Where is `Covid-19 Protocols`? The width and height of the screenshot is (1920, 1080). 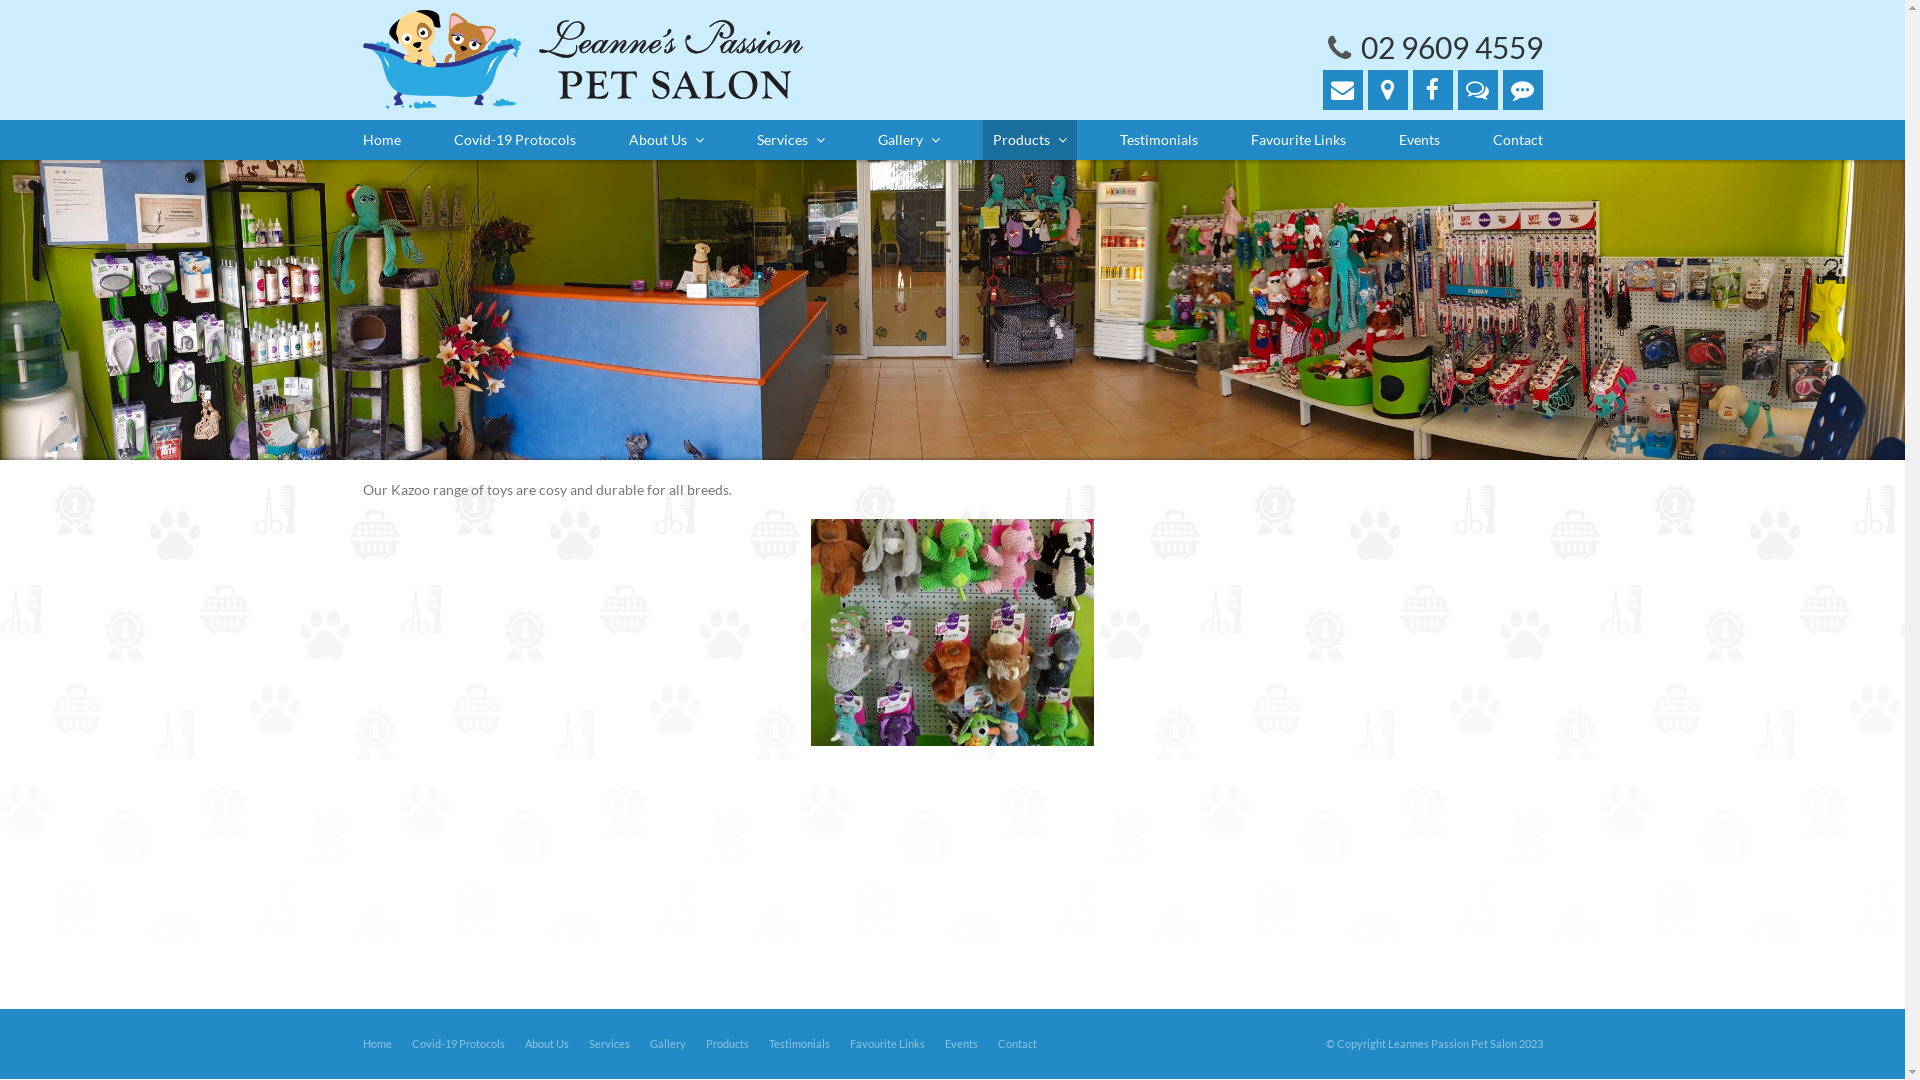
Covid-19 Protocols is located at coordinates (458, 1044).